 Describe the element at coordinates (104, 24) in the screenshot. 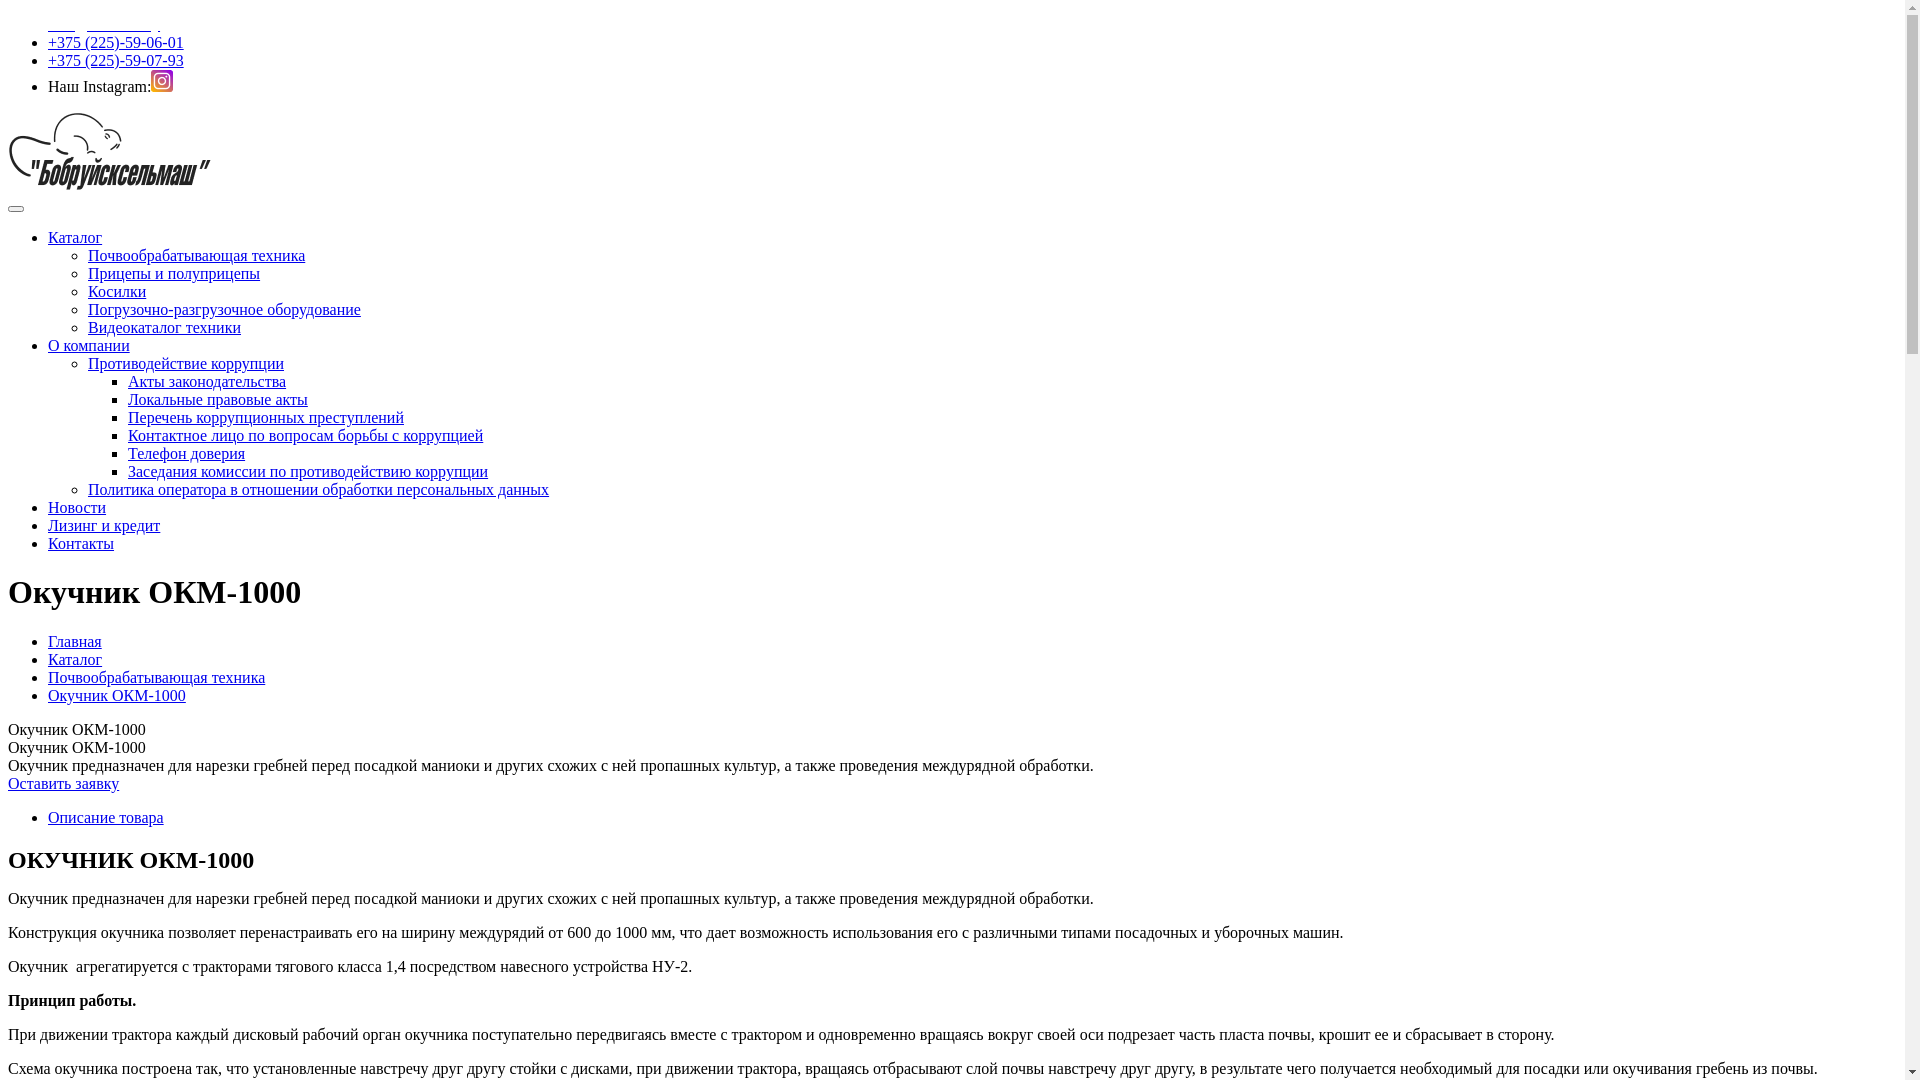

I see `info@selmash.by` at that location.